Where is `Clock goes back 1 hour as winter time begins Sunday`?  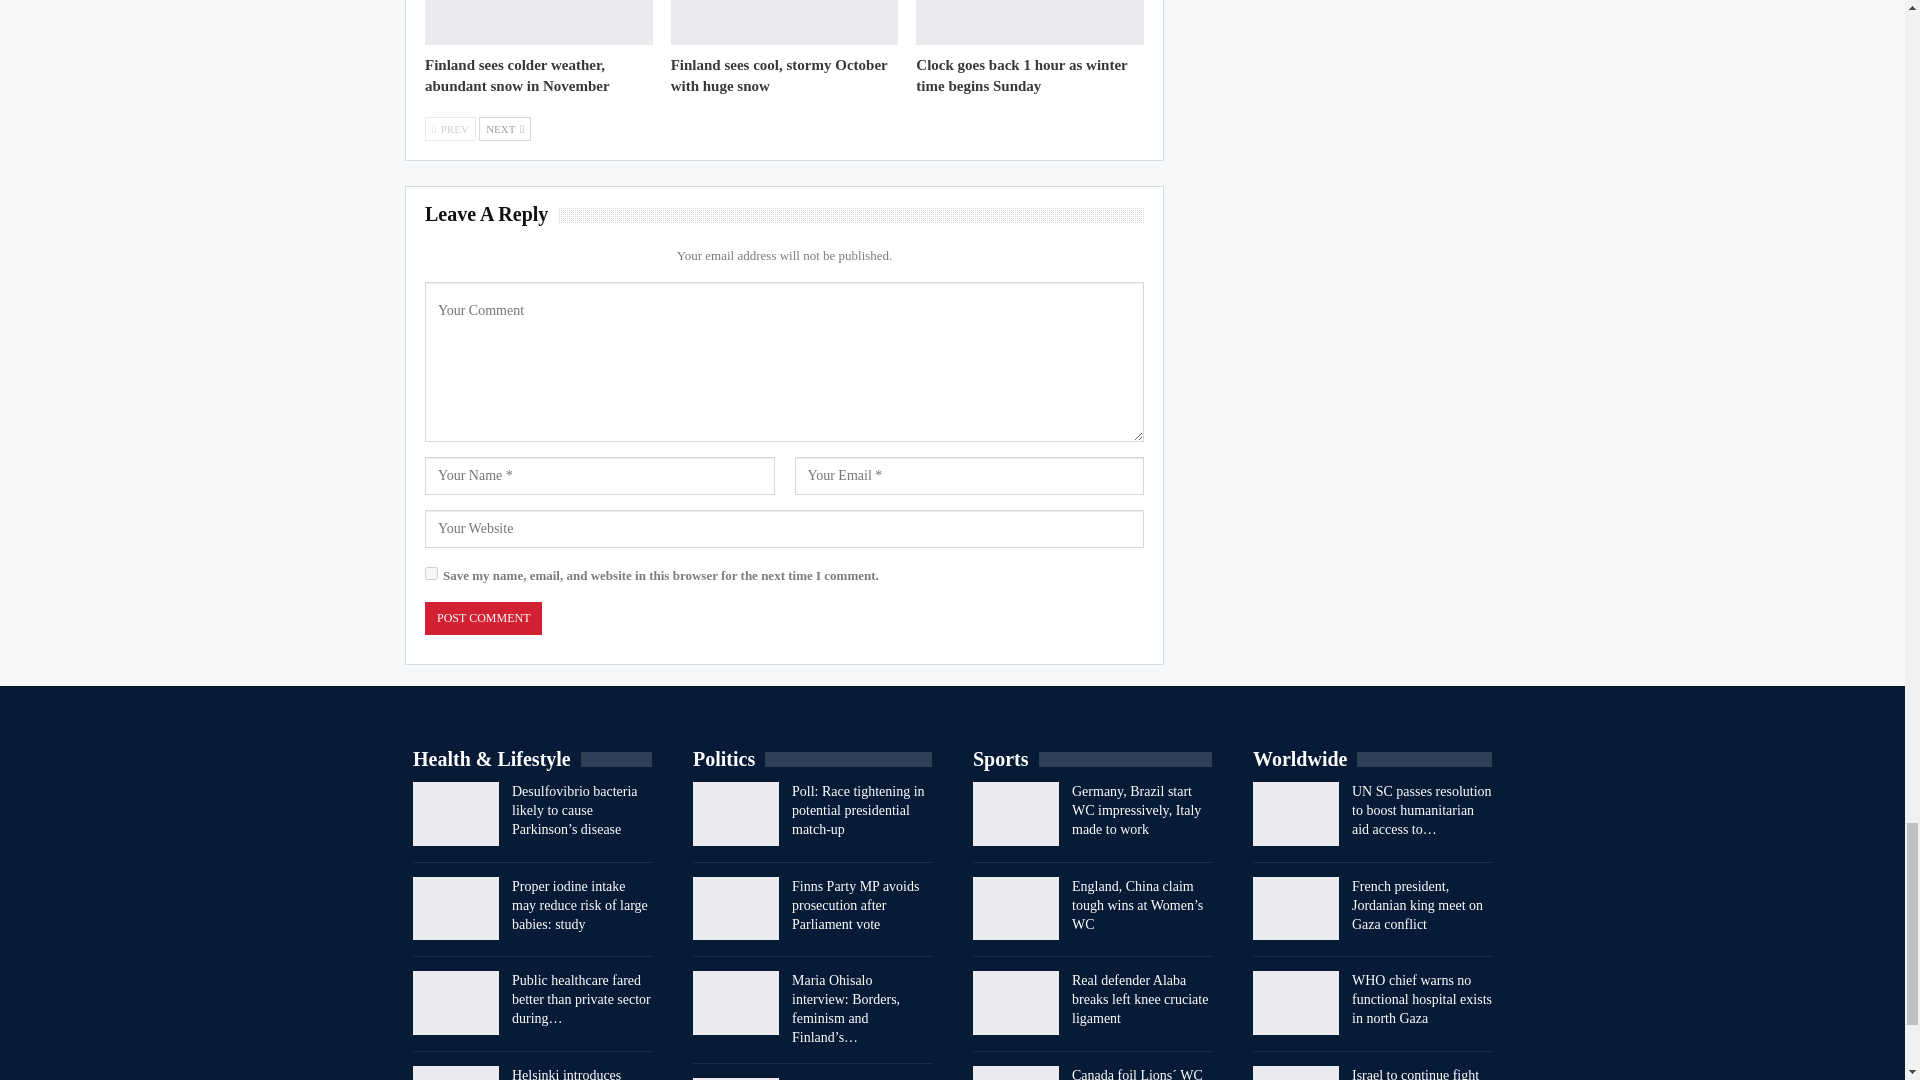
Clock goes back 1 hour as winter time begins Sunday is located at coordinates (1030, 22).